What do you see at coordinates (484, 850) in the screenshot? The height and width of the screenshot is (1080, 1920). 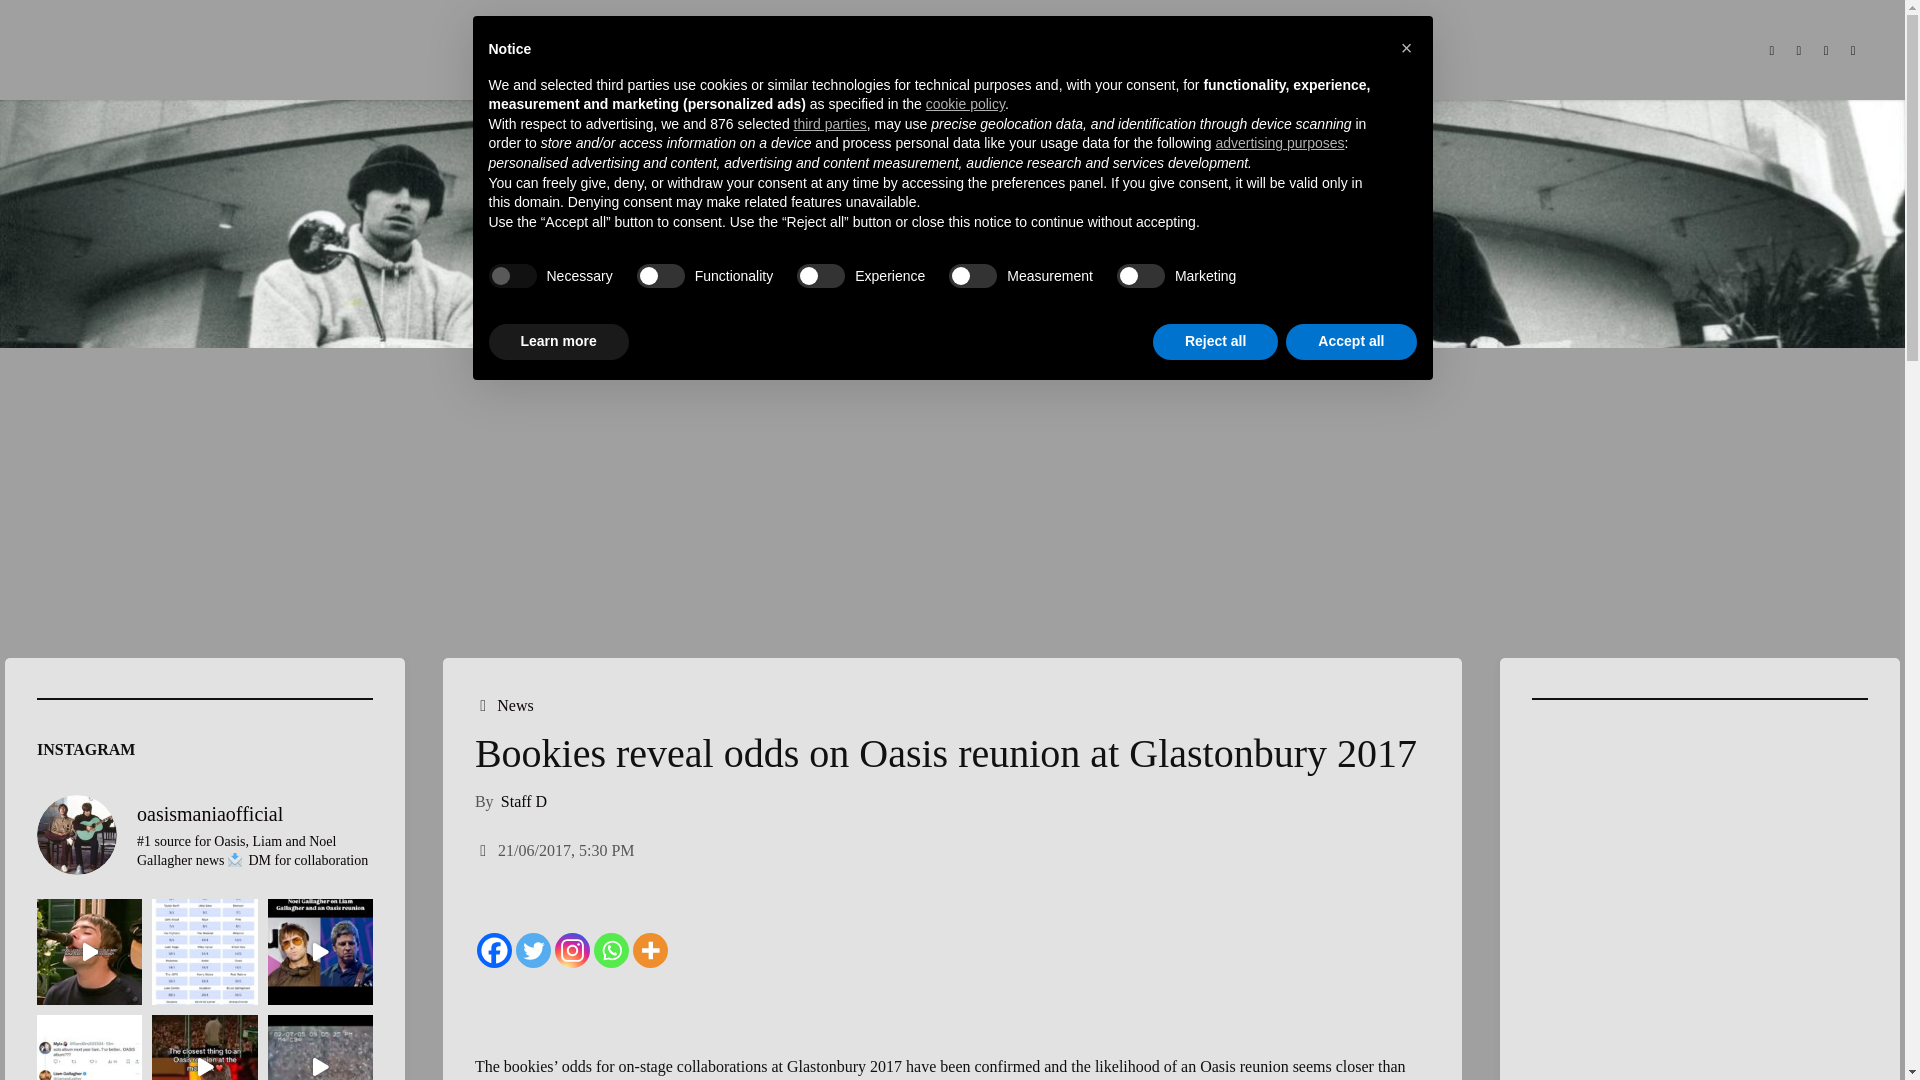 I see `Date` at bounding box center [484, 850].